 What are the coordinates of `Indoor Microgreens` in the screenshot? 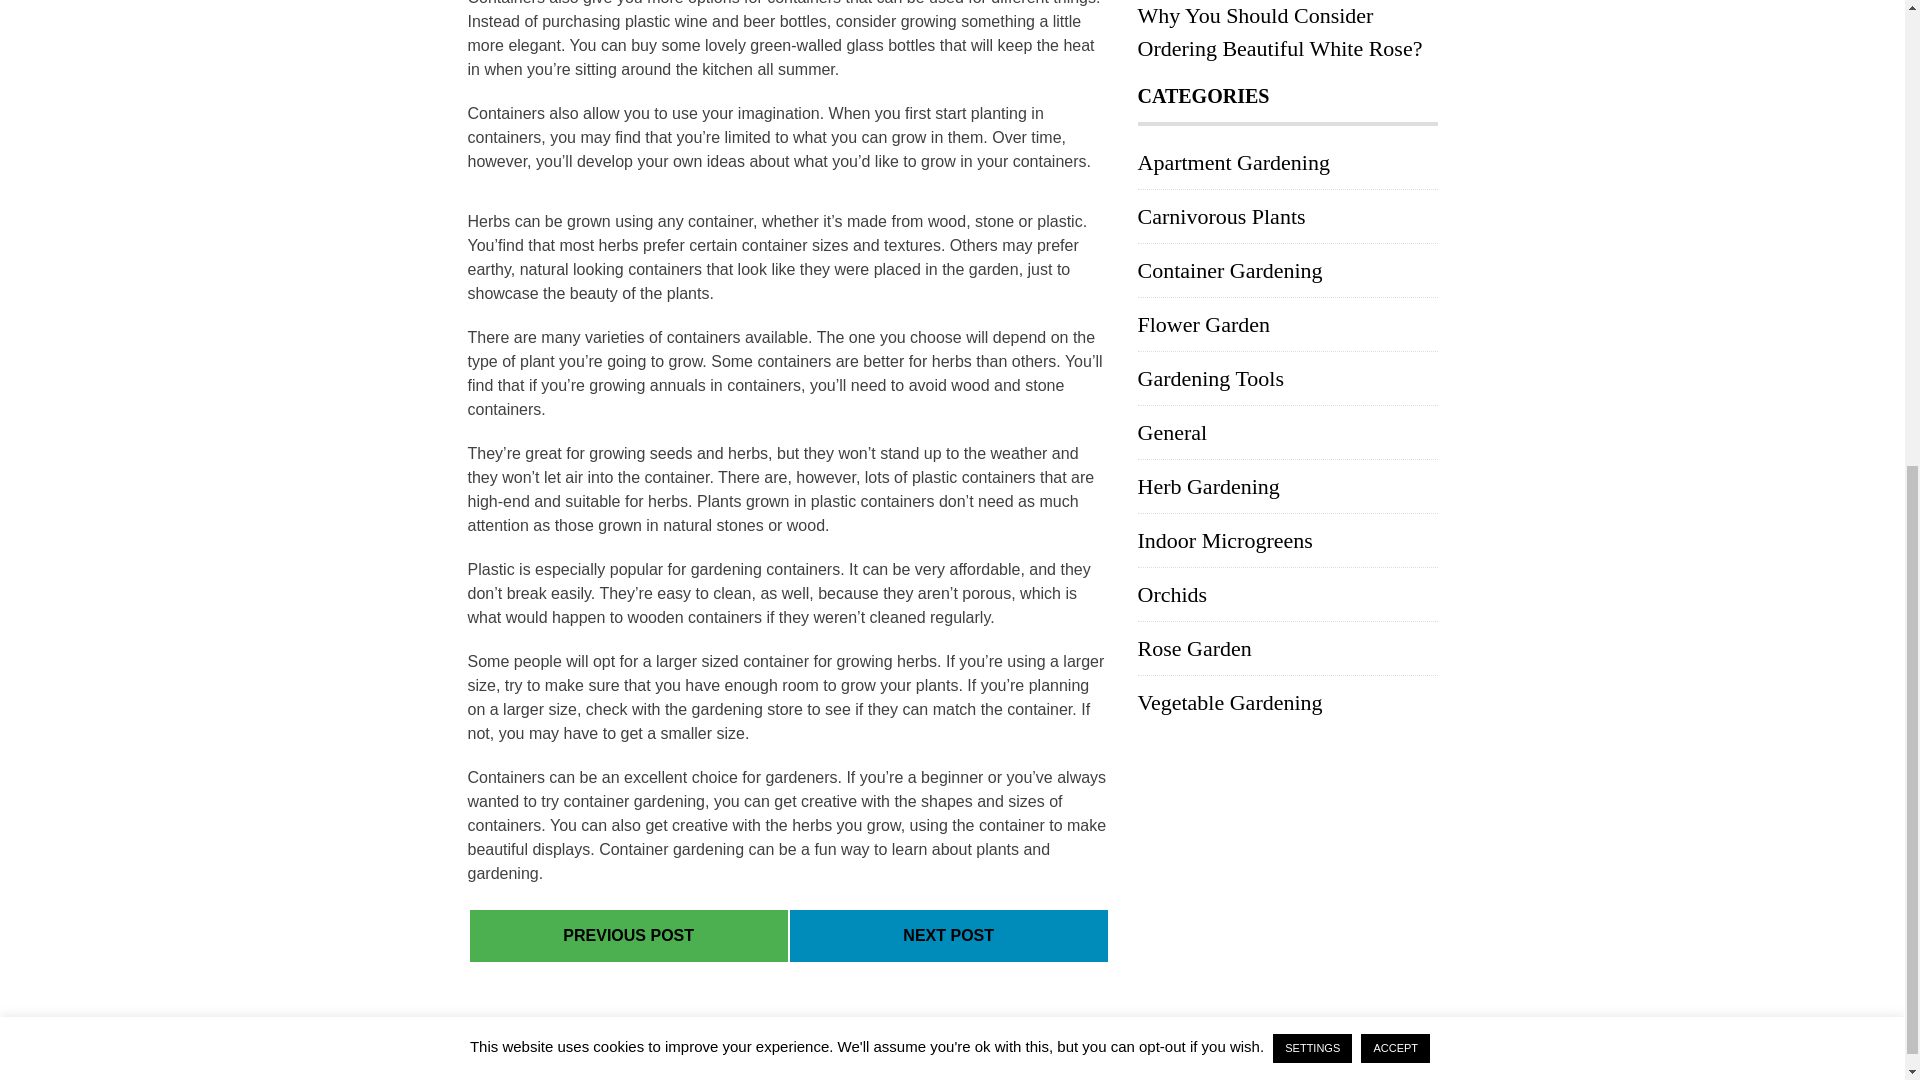 It's located at (1226, 540).